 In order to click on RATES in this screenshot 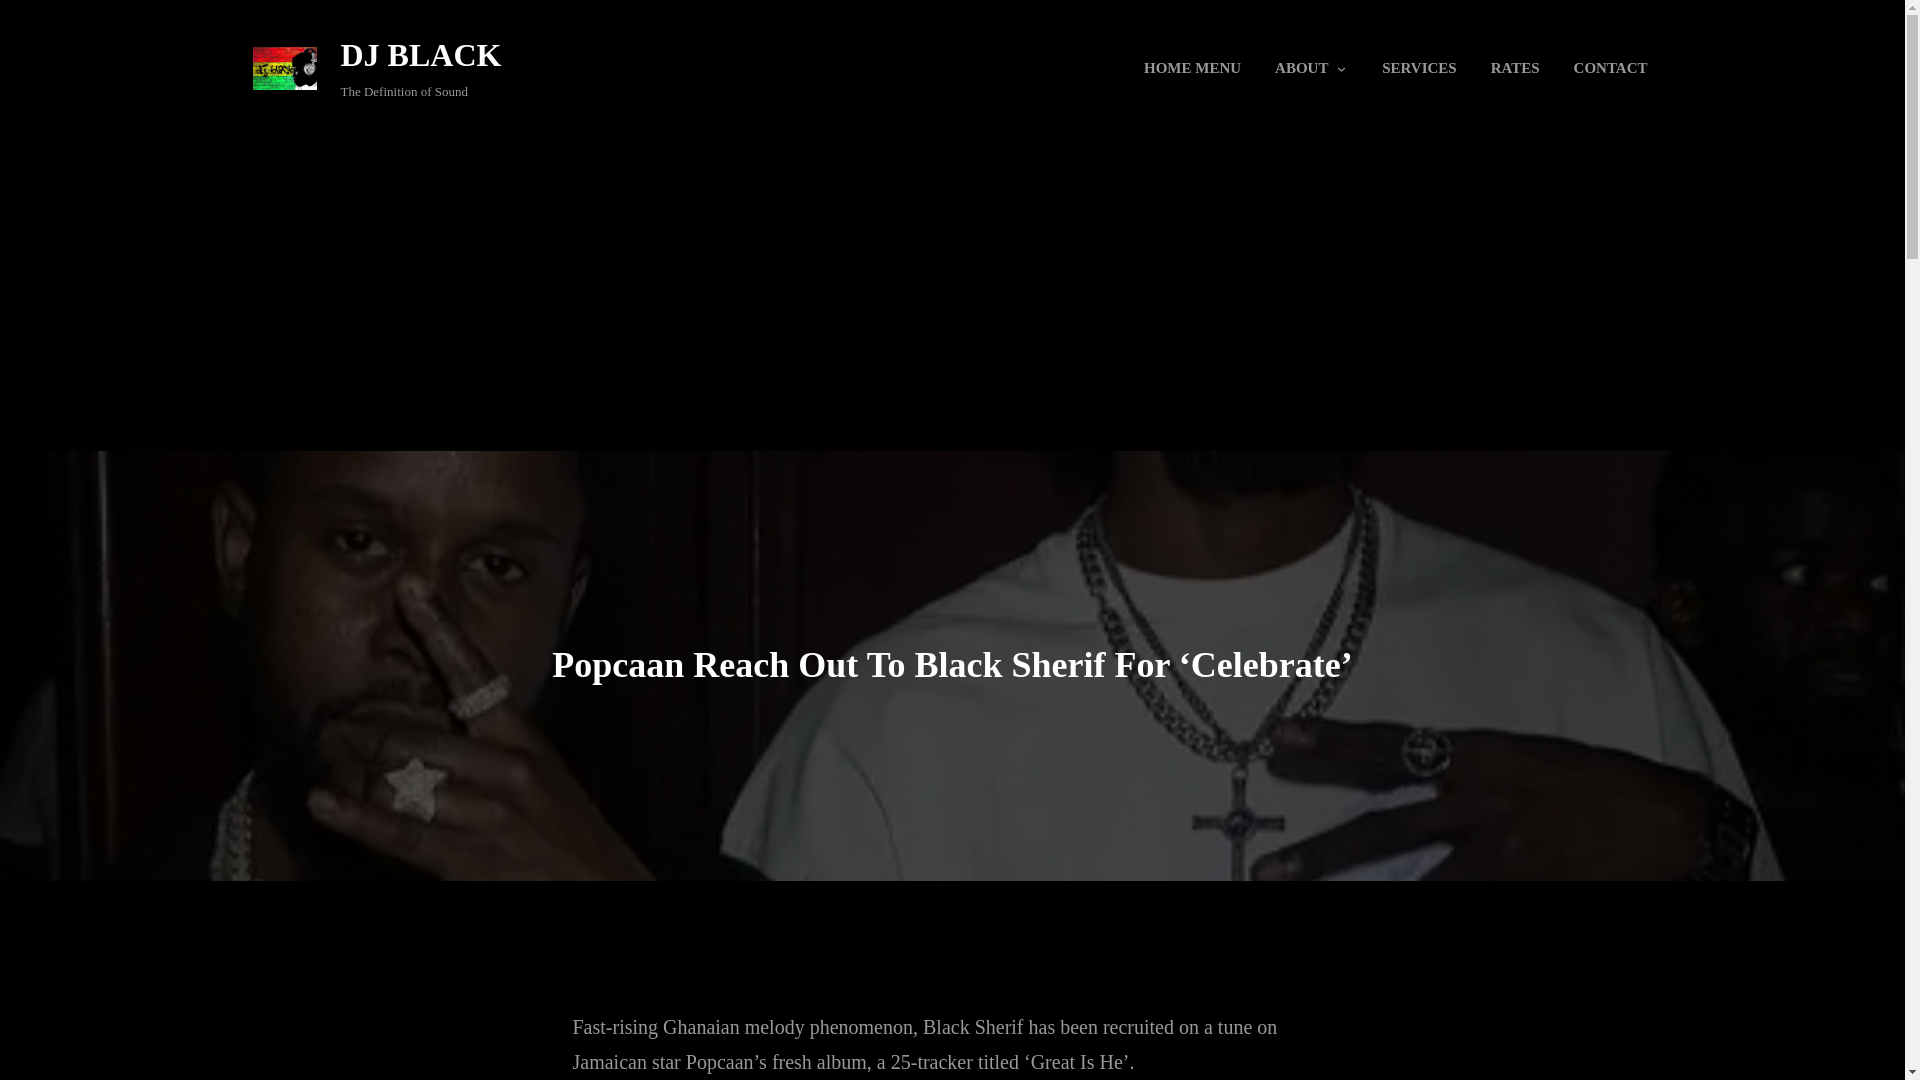, I will do `click(1516, 68)`.